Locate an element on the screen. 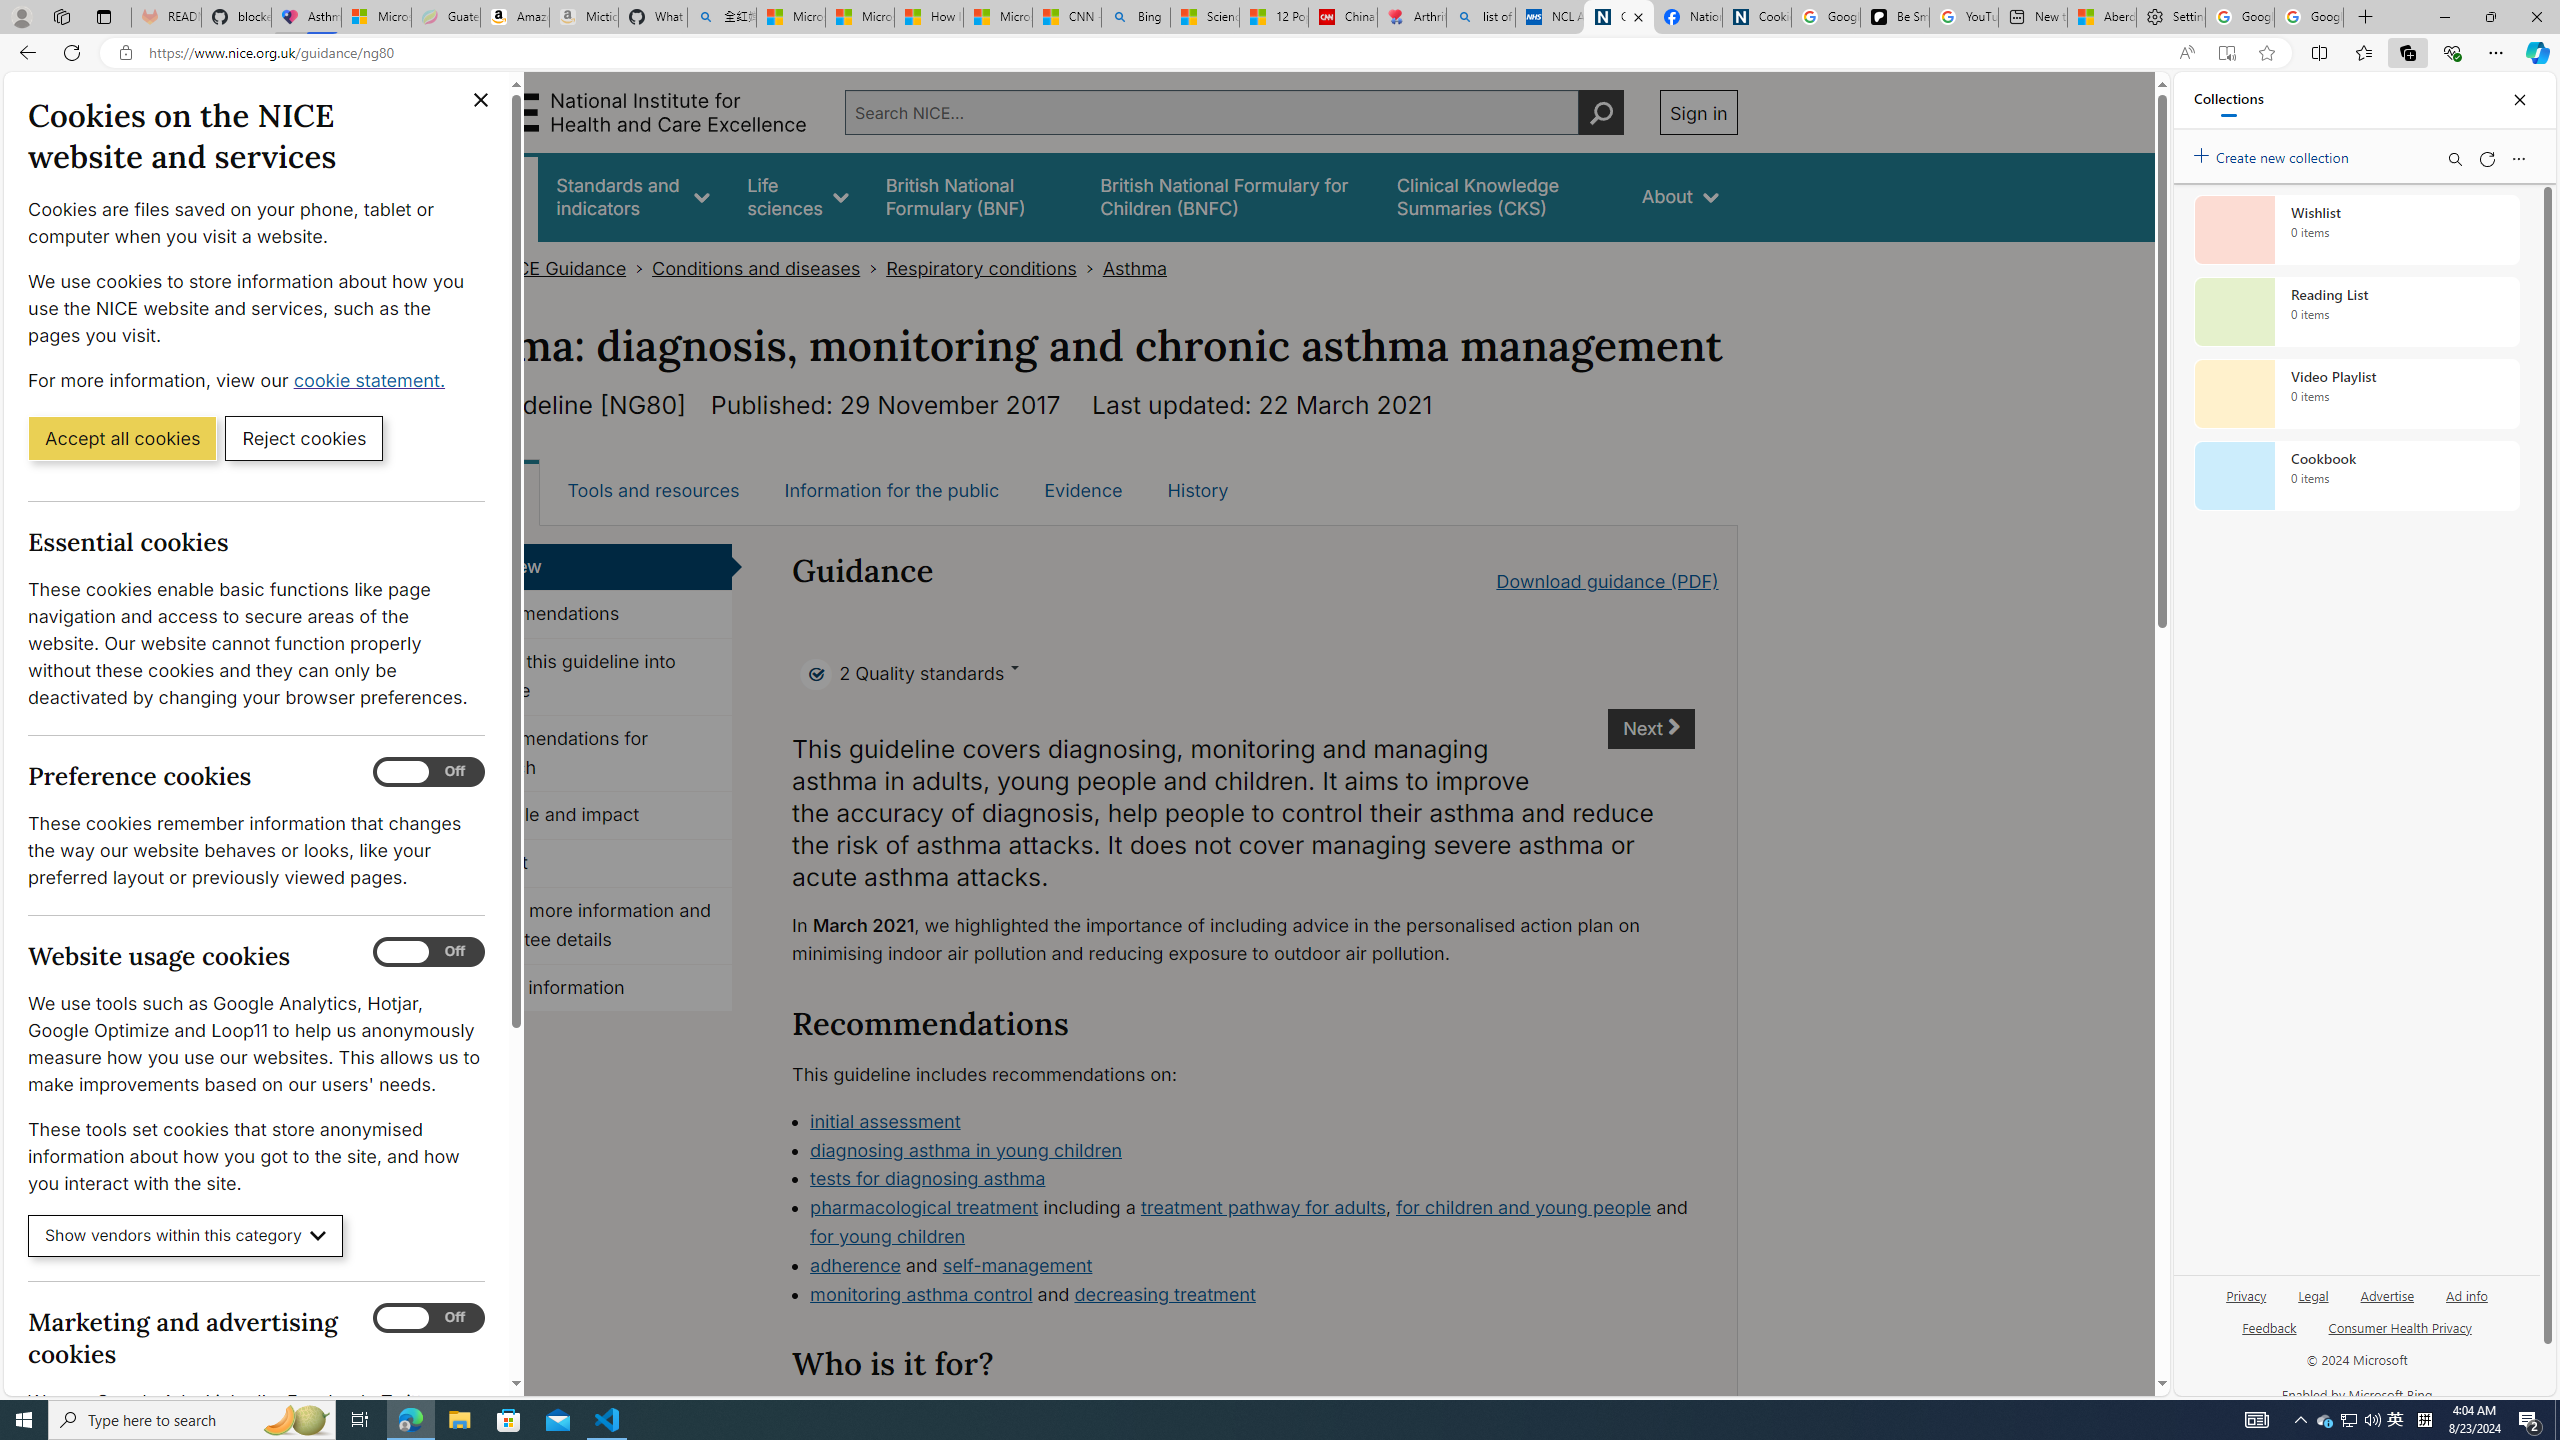 This screenshot has height=1440, width=2560. Preference cookies is located at coordinates (428, 772).